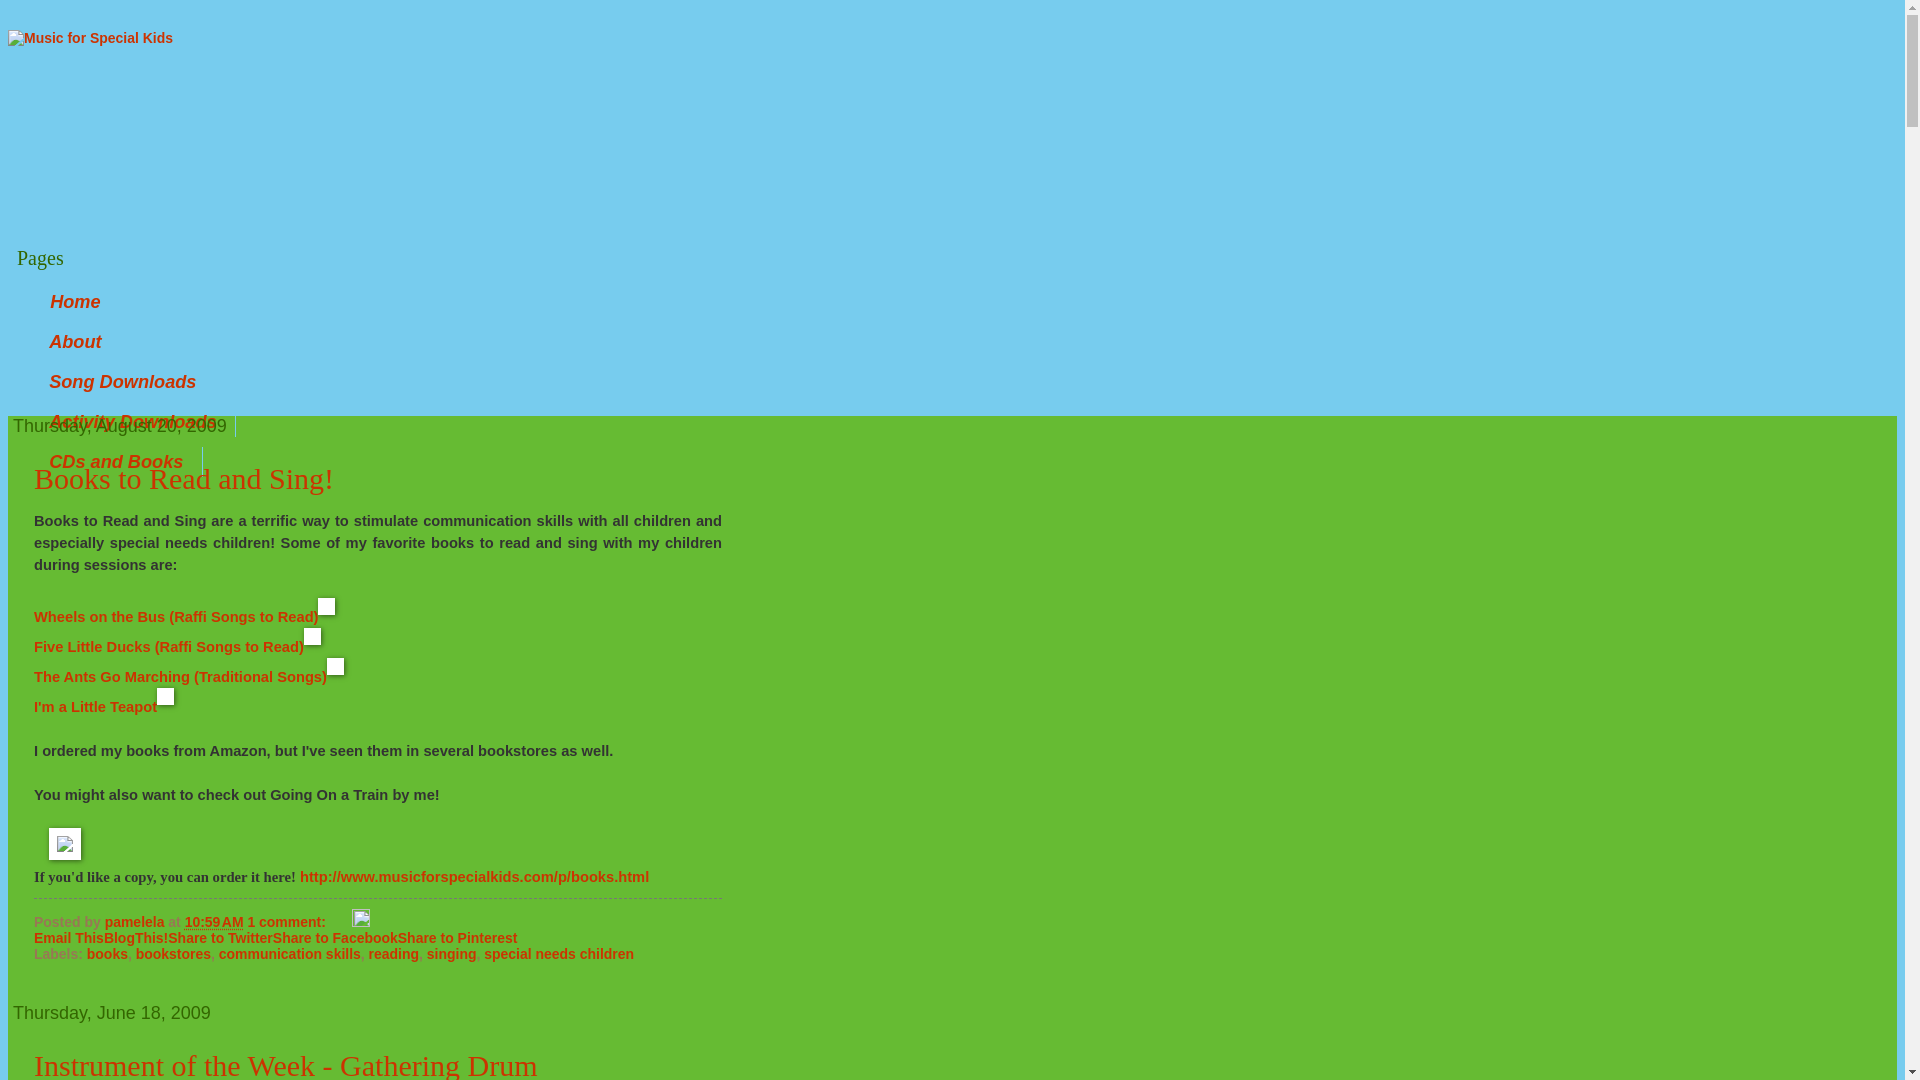  What do you see at coordinates (136, 921) in the screenshot?
I see `pamelela` at bounding box center [136, 921].